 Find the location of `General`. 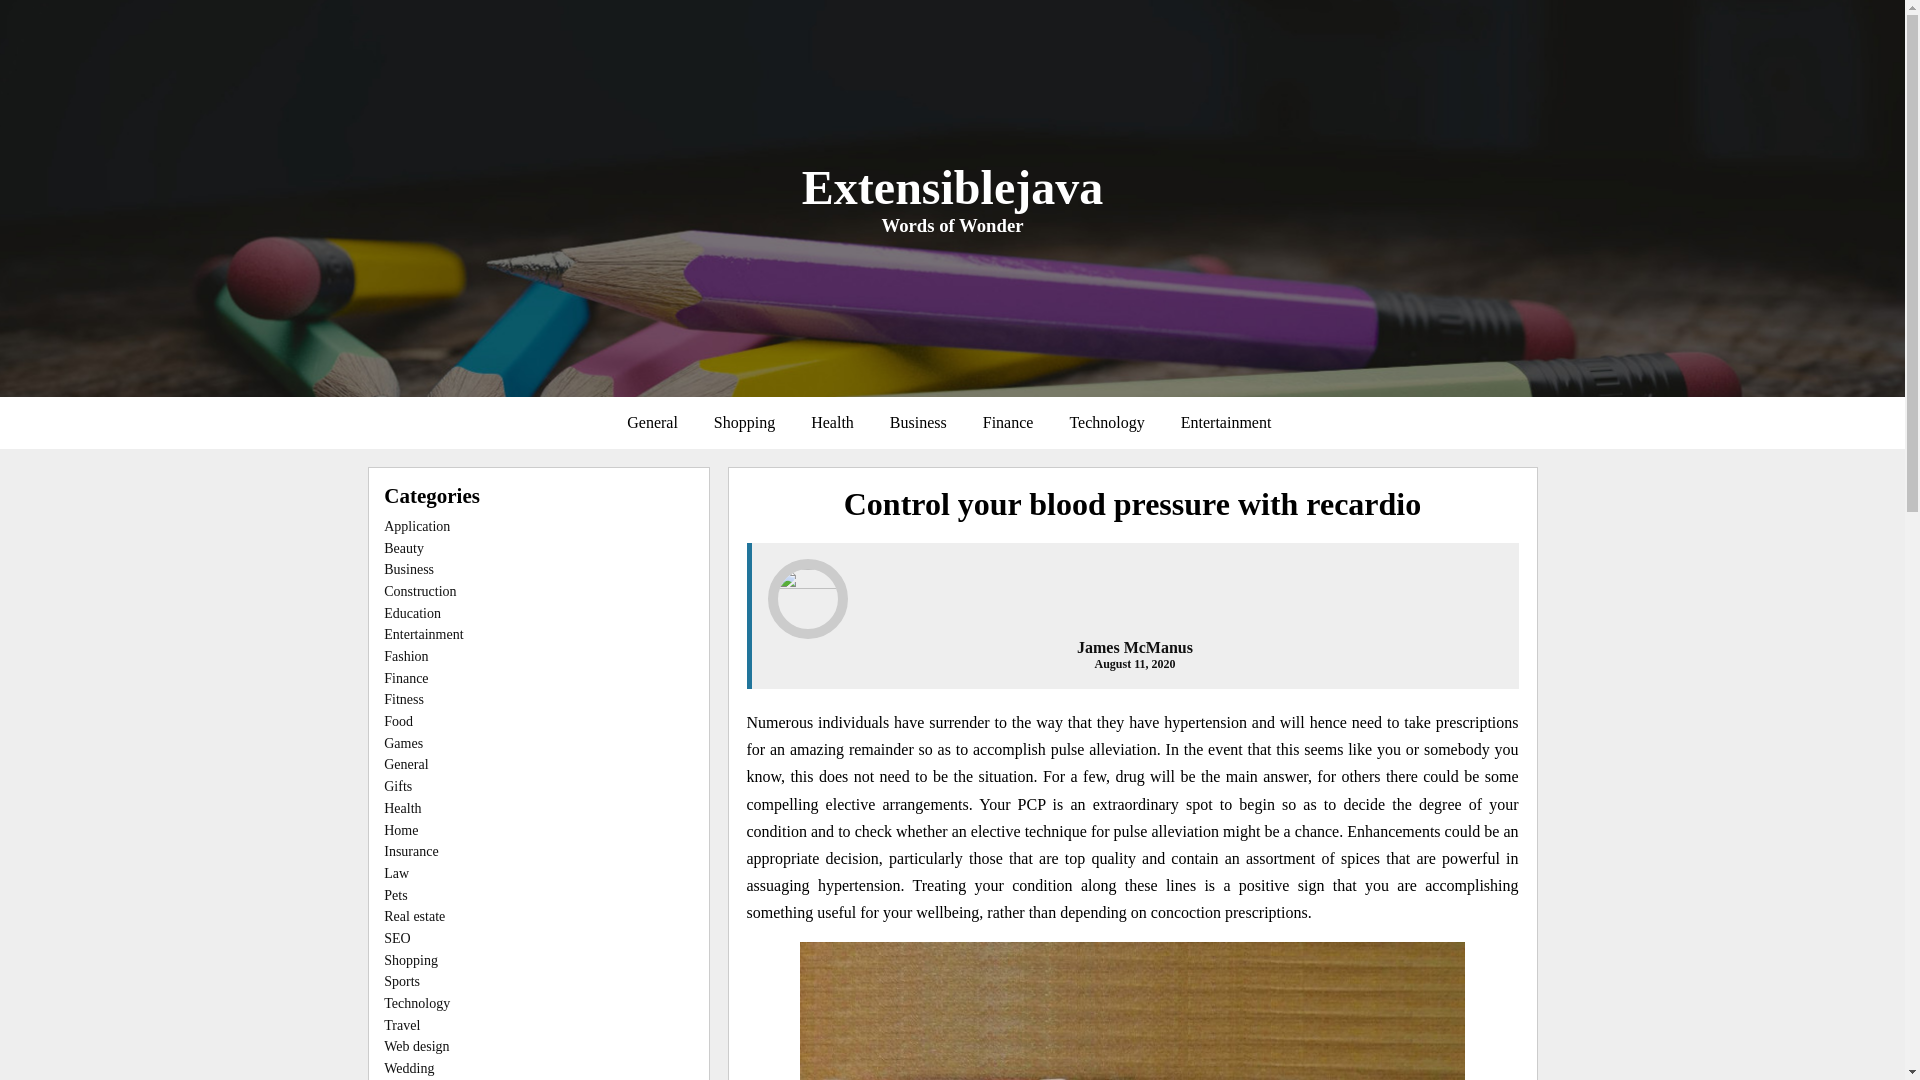

General is located at coordinates (406, 764).